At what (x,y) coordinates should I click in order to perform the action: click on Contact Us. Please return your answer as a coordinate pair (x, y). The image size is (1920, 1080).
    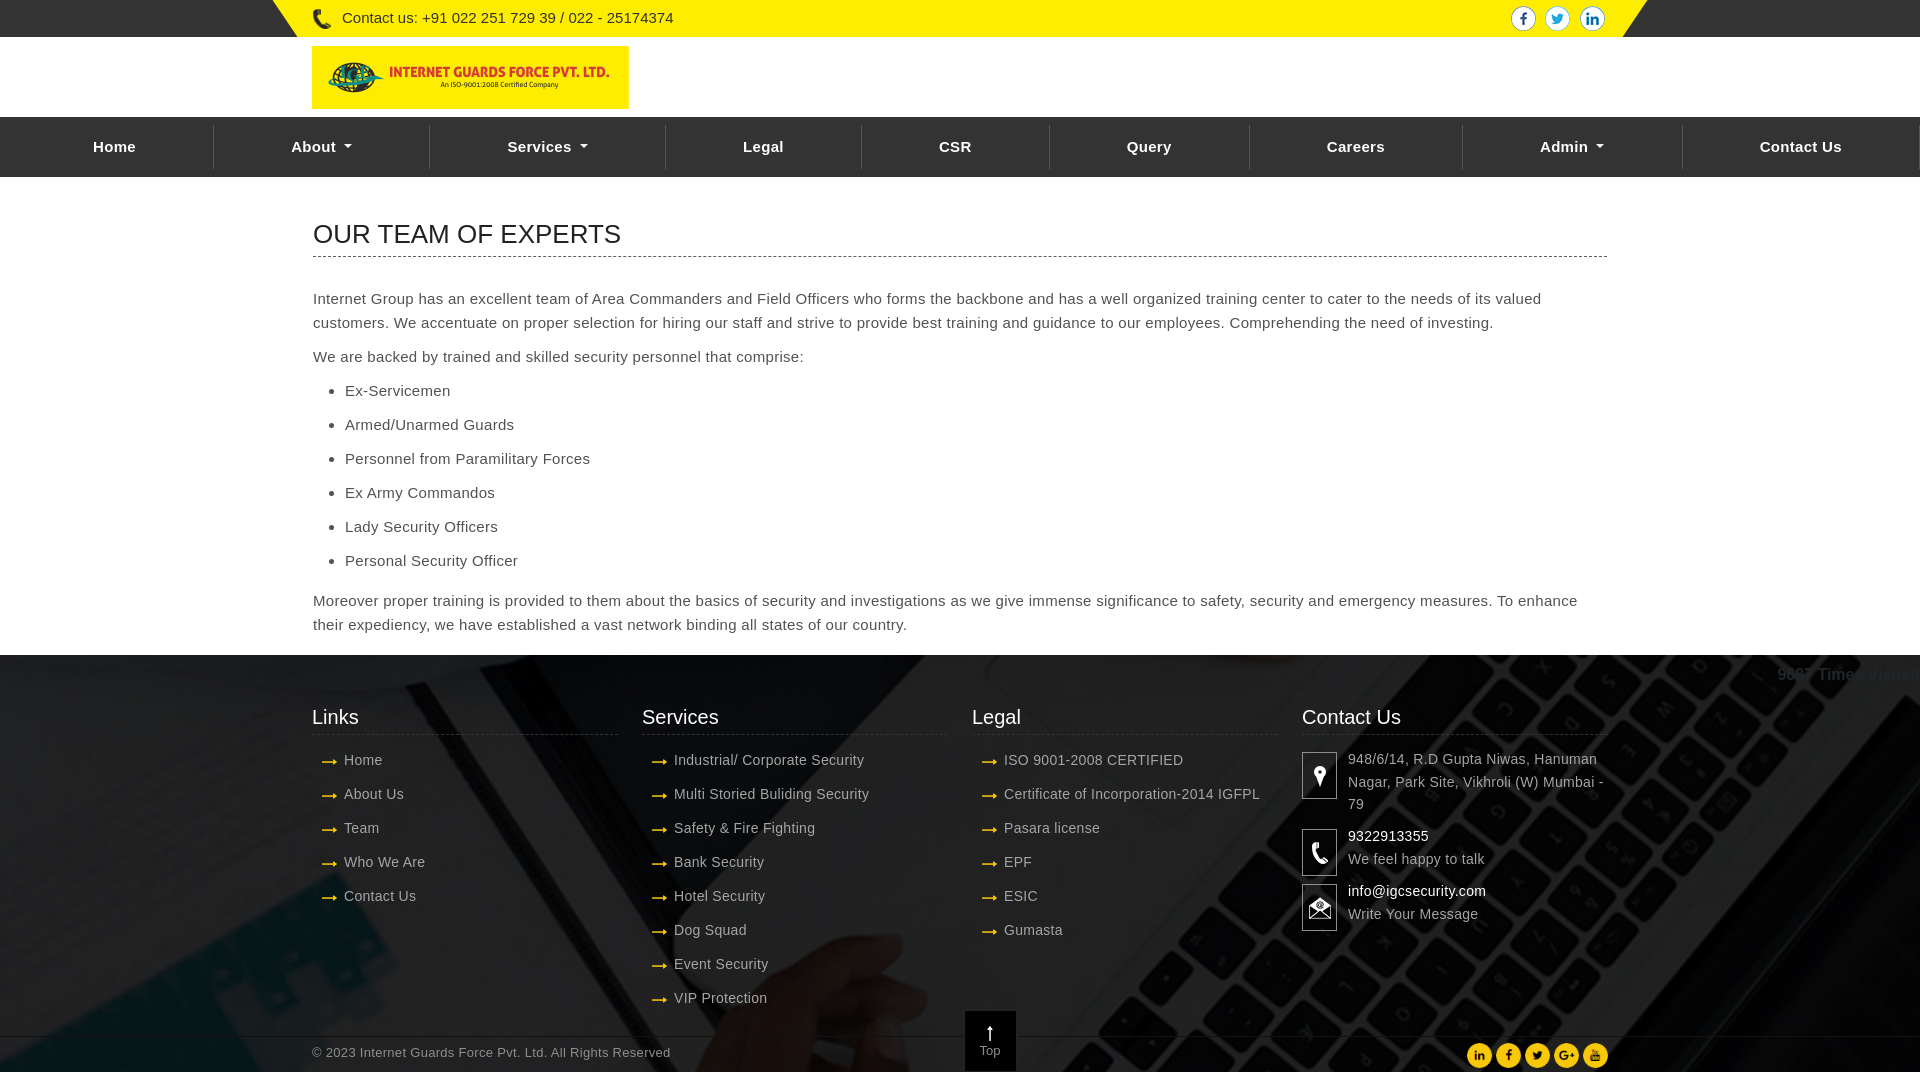
    Looking at the image, I should click on (380, 895).